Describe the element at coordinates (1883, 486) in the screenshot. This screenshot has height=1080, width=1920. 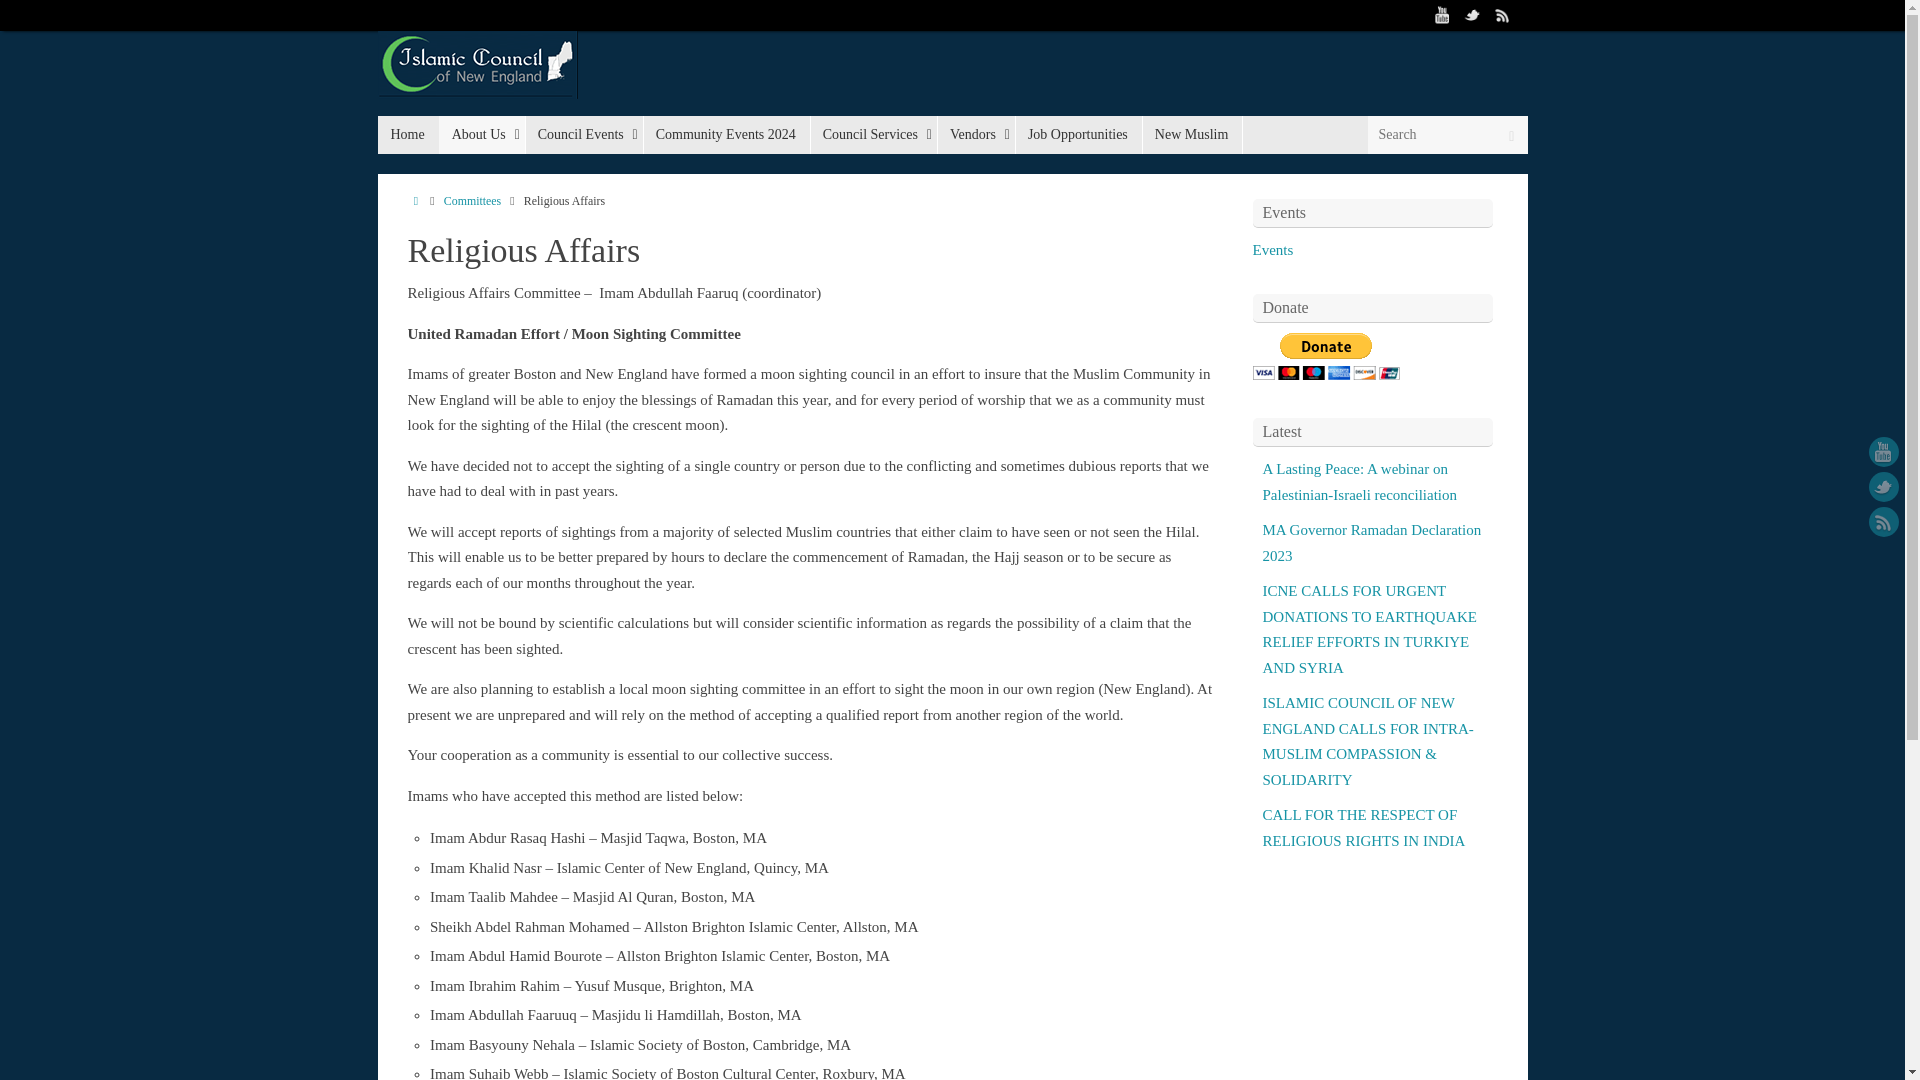
I see `Twitter` at that location.